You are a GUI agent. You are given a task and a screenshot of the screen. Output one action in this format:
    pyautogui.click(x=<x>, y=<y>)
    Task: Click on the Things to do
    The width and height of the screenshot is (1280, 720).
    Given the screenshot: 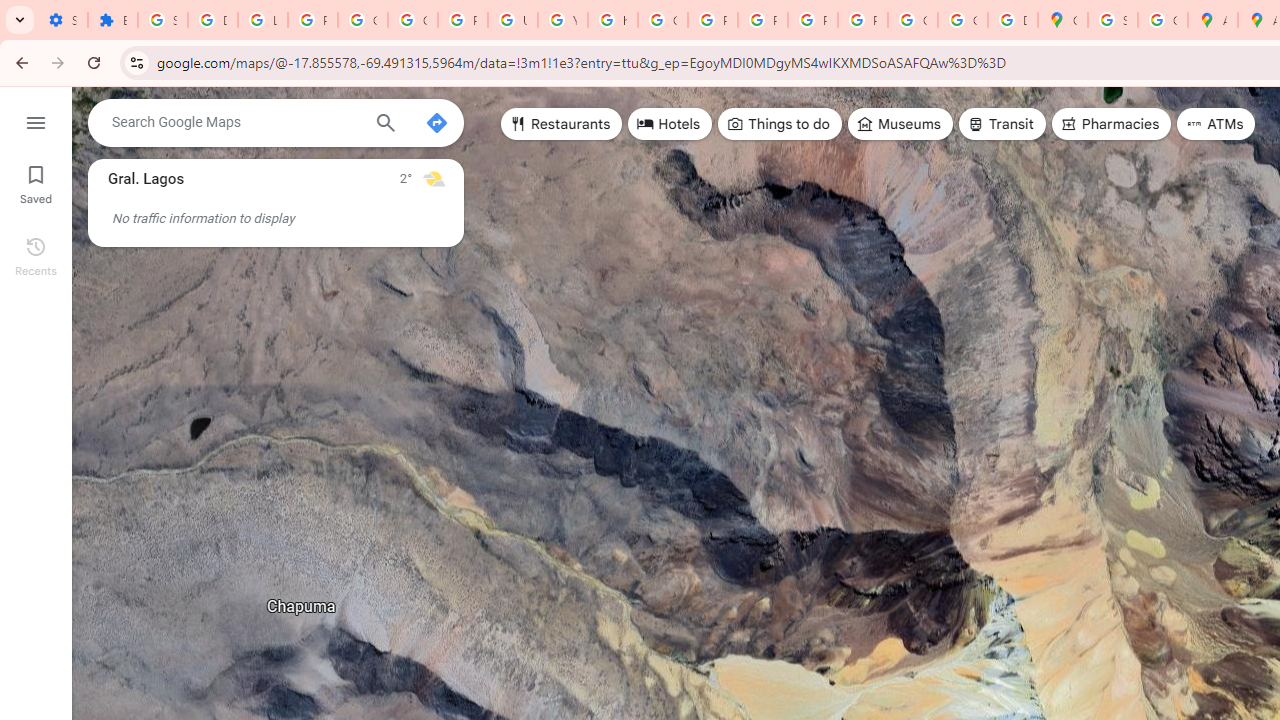 What is the action you would take?
    pyautogui.click(x=780, y=124)
    